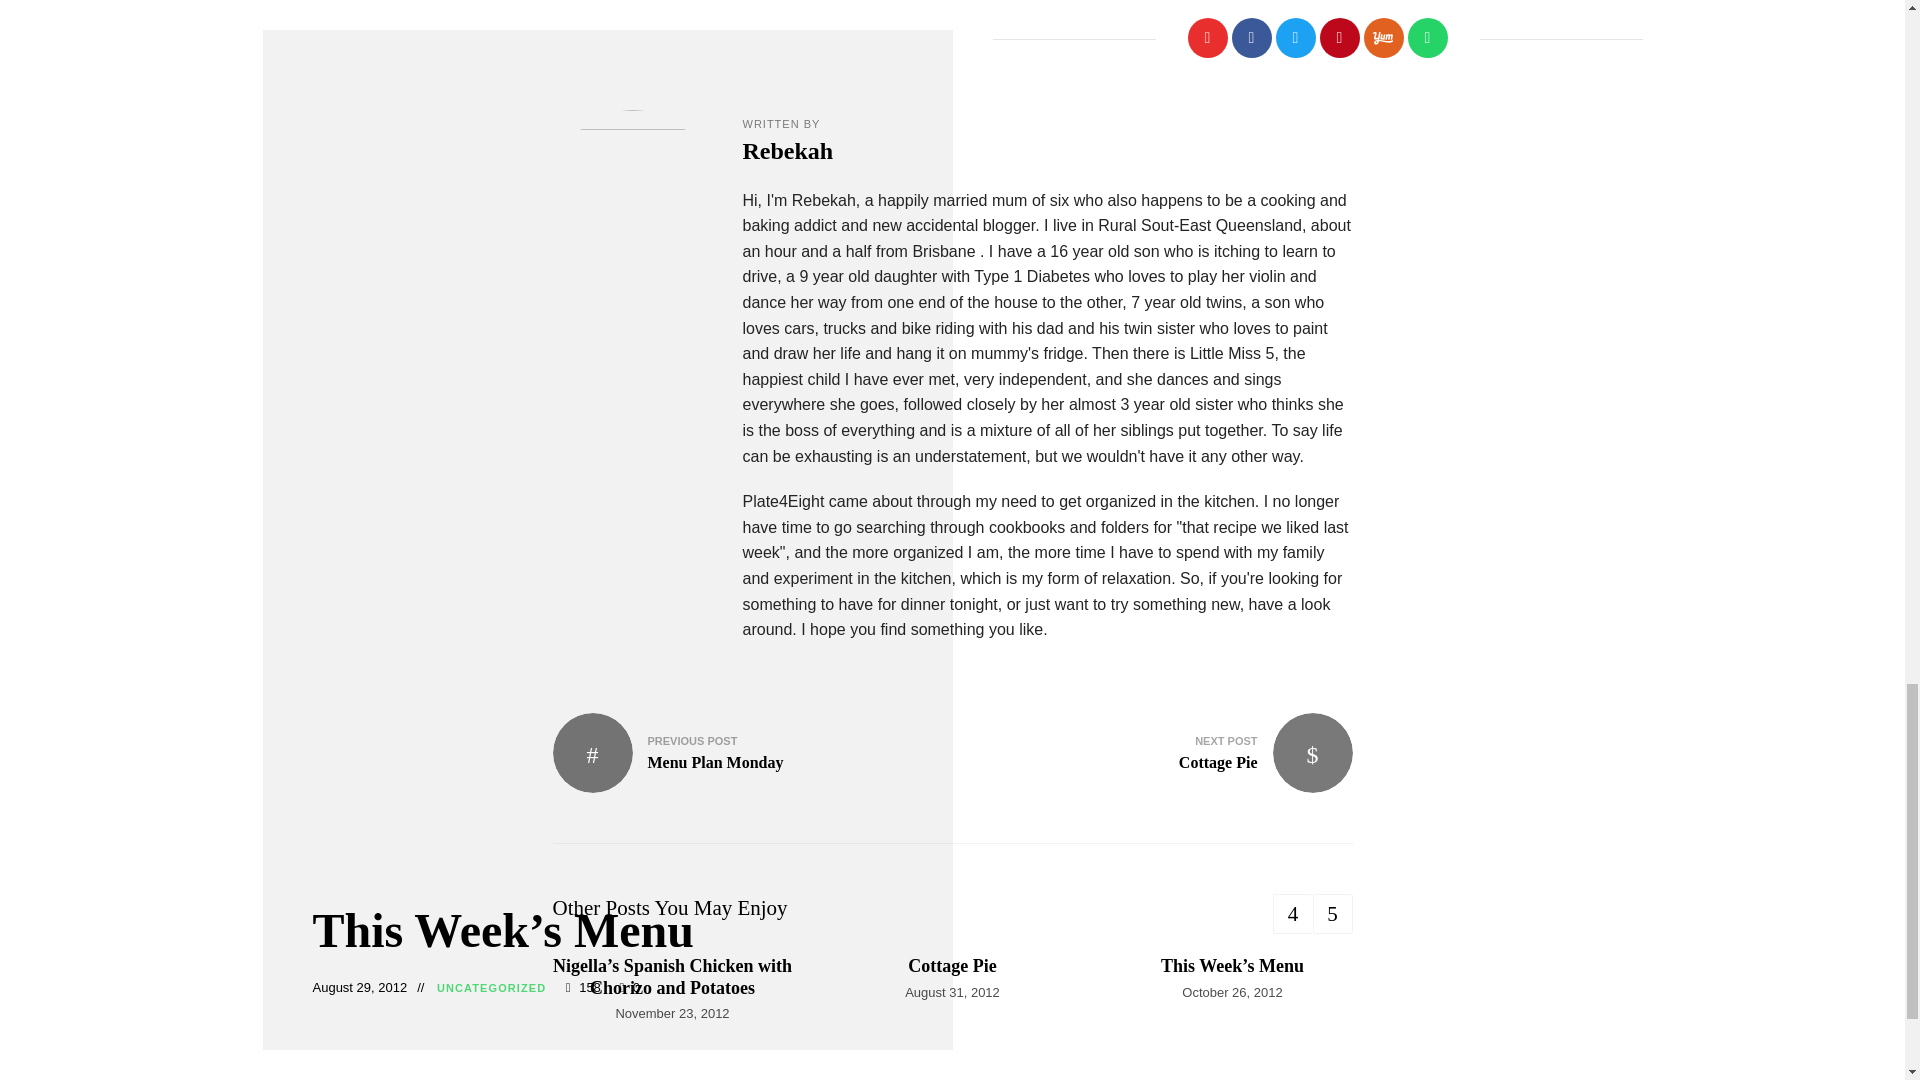  Describe the element at coordinates (1427, 38) in the screenshot. I see `WhatsApp` at that location.